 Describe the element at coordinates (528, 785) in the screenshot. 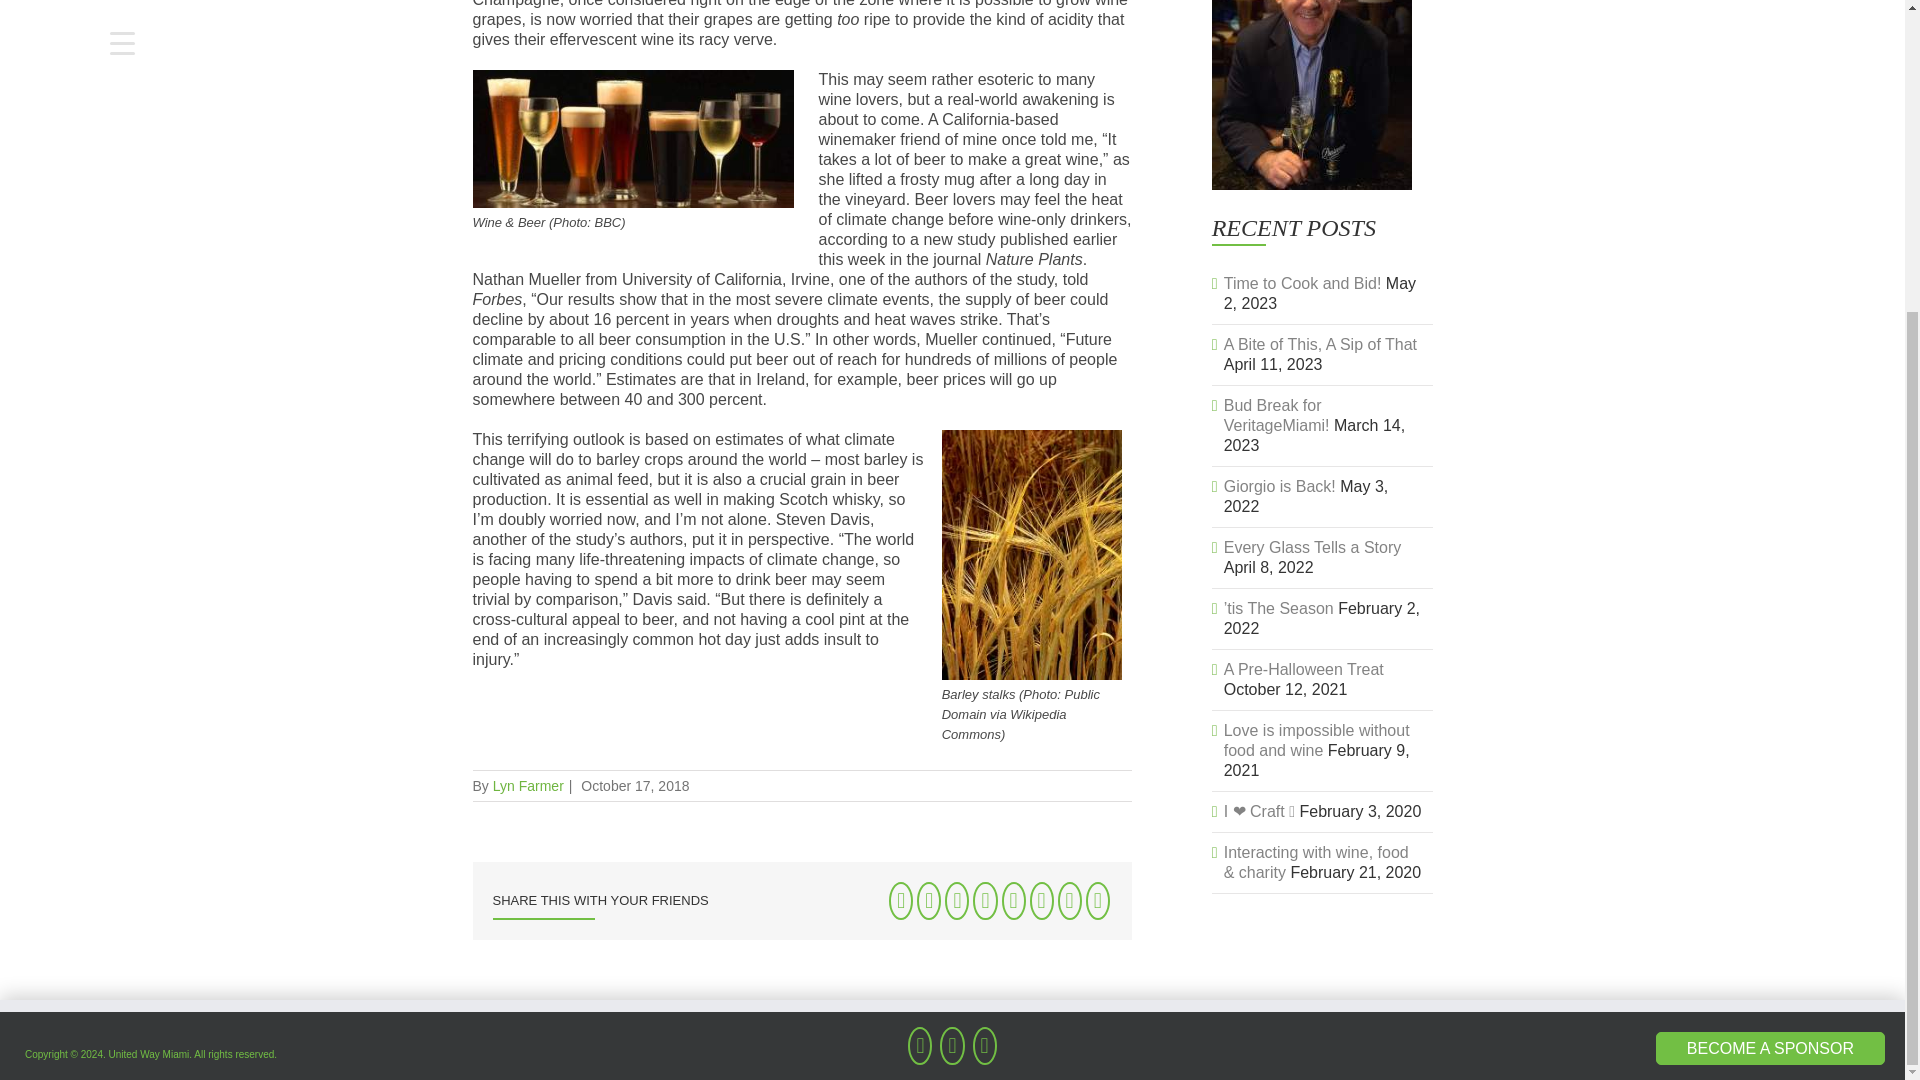

I see `Lyn Farmer` at that location.